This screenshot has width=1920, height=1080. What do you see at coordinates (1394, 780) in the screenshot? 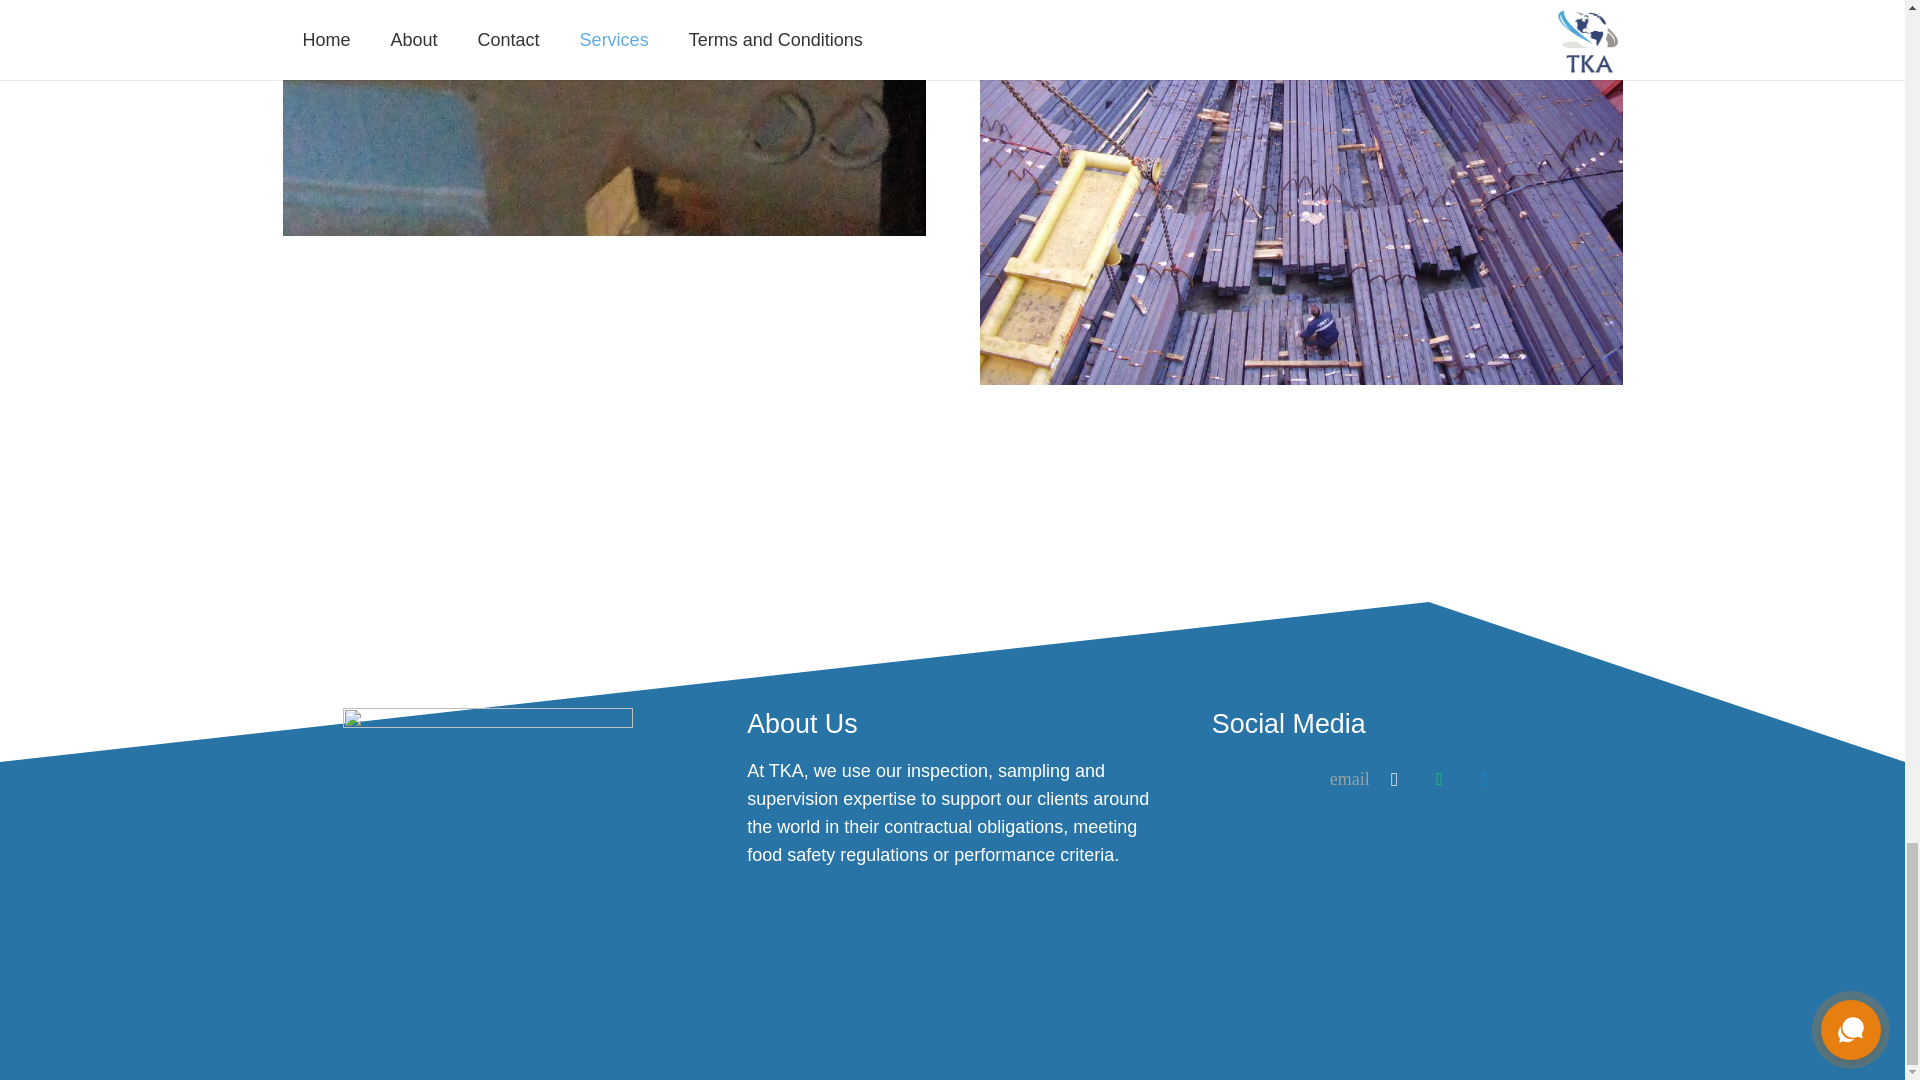
I see `Instagram` at bounding box center [1394, 780].